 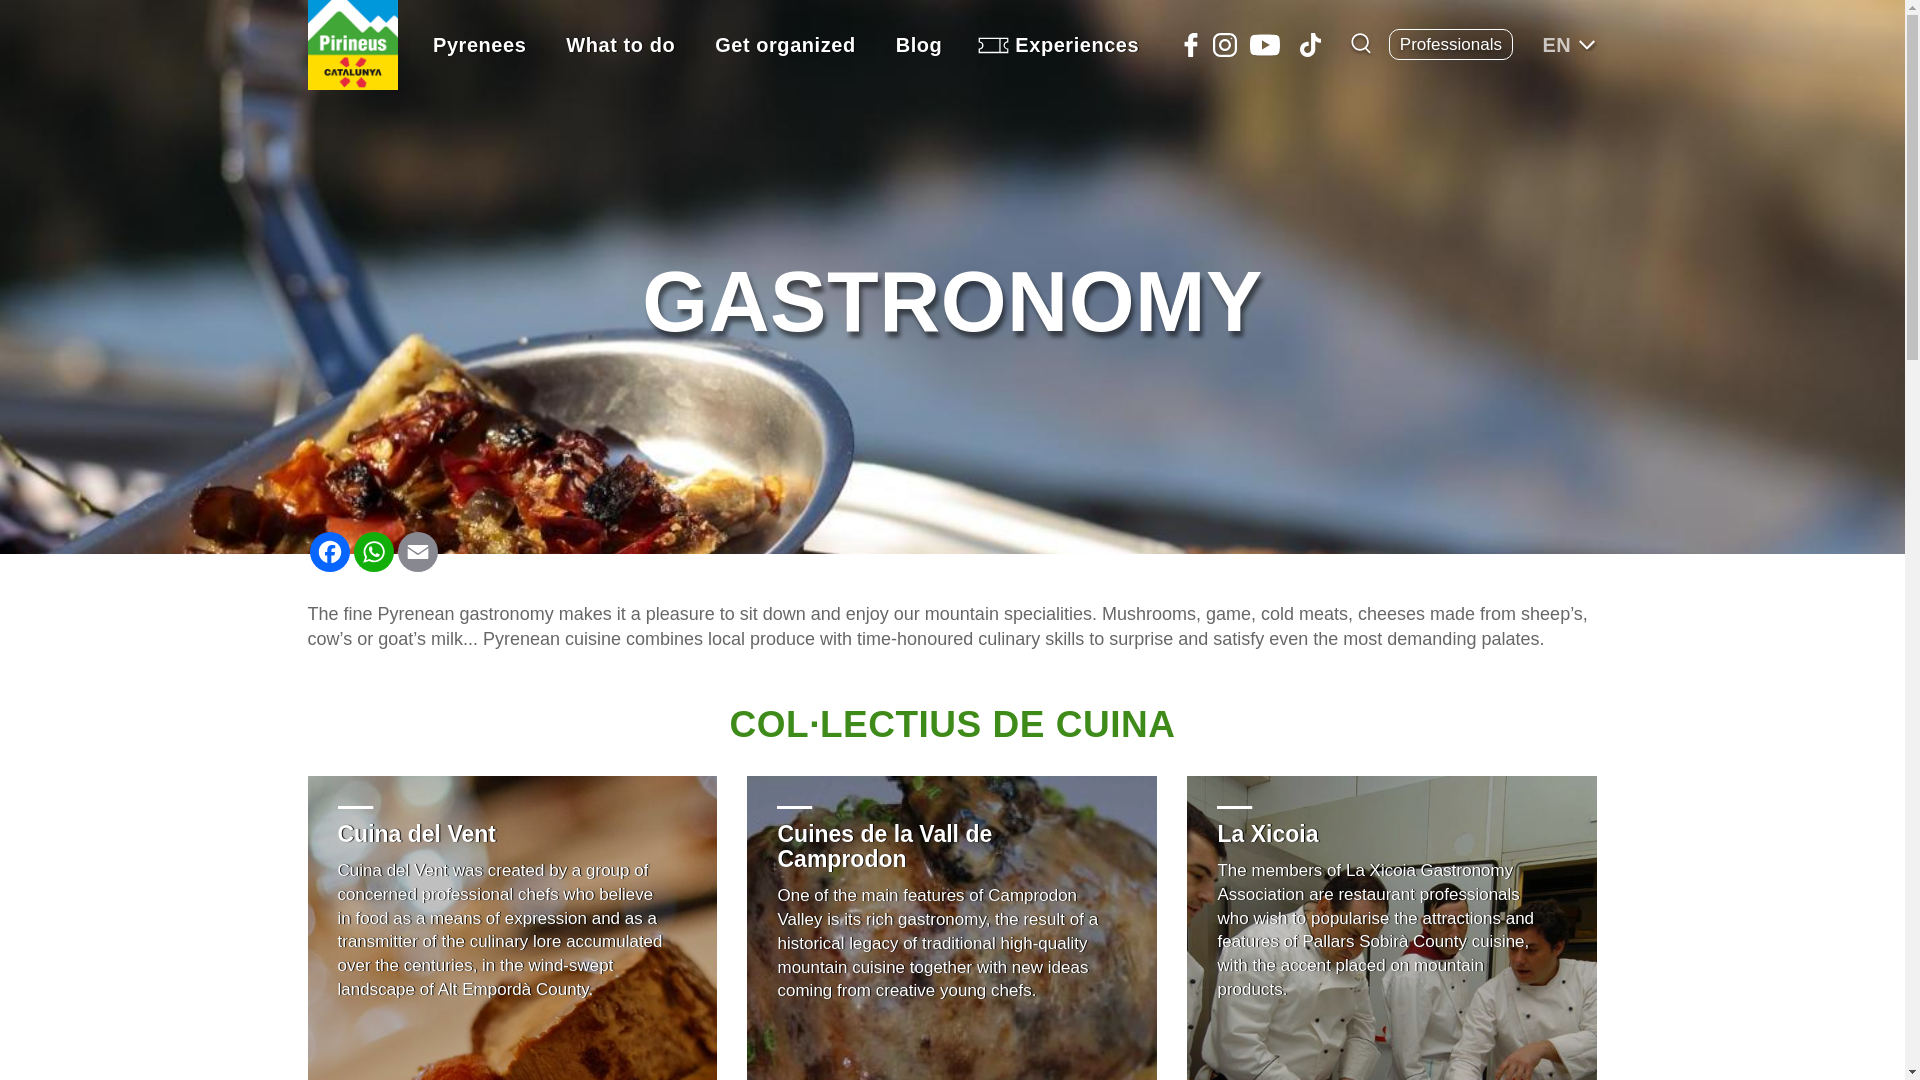 What do you see at coordinates (1190, 45) in the screenshot?
I see `Facebook` at bounding box center [1190, 45].